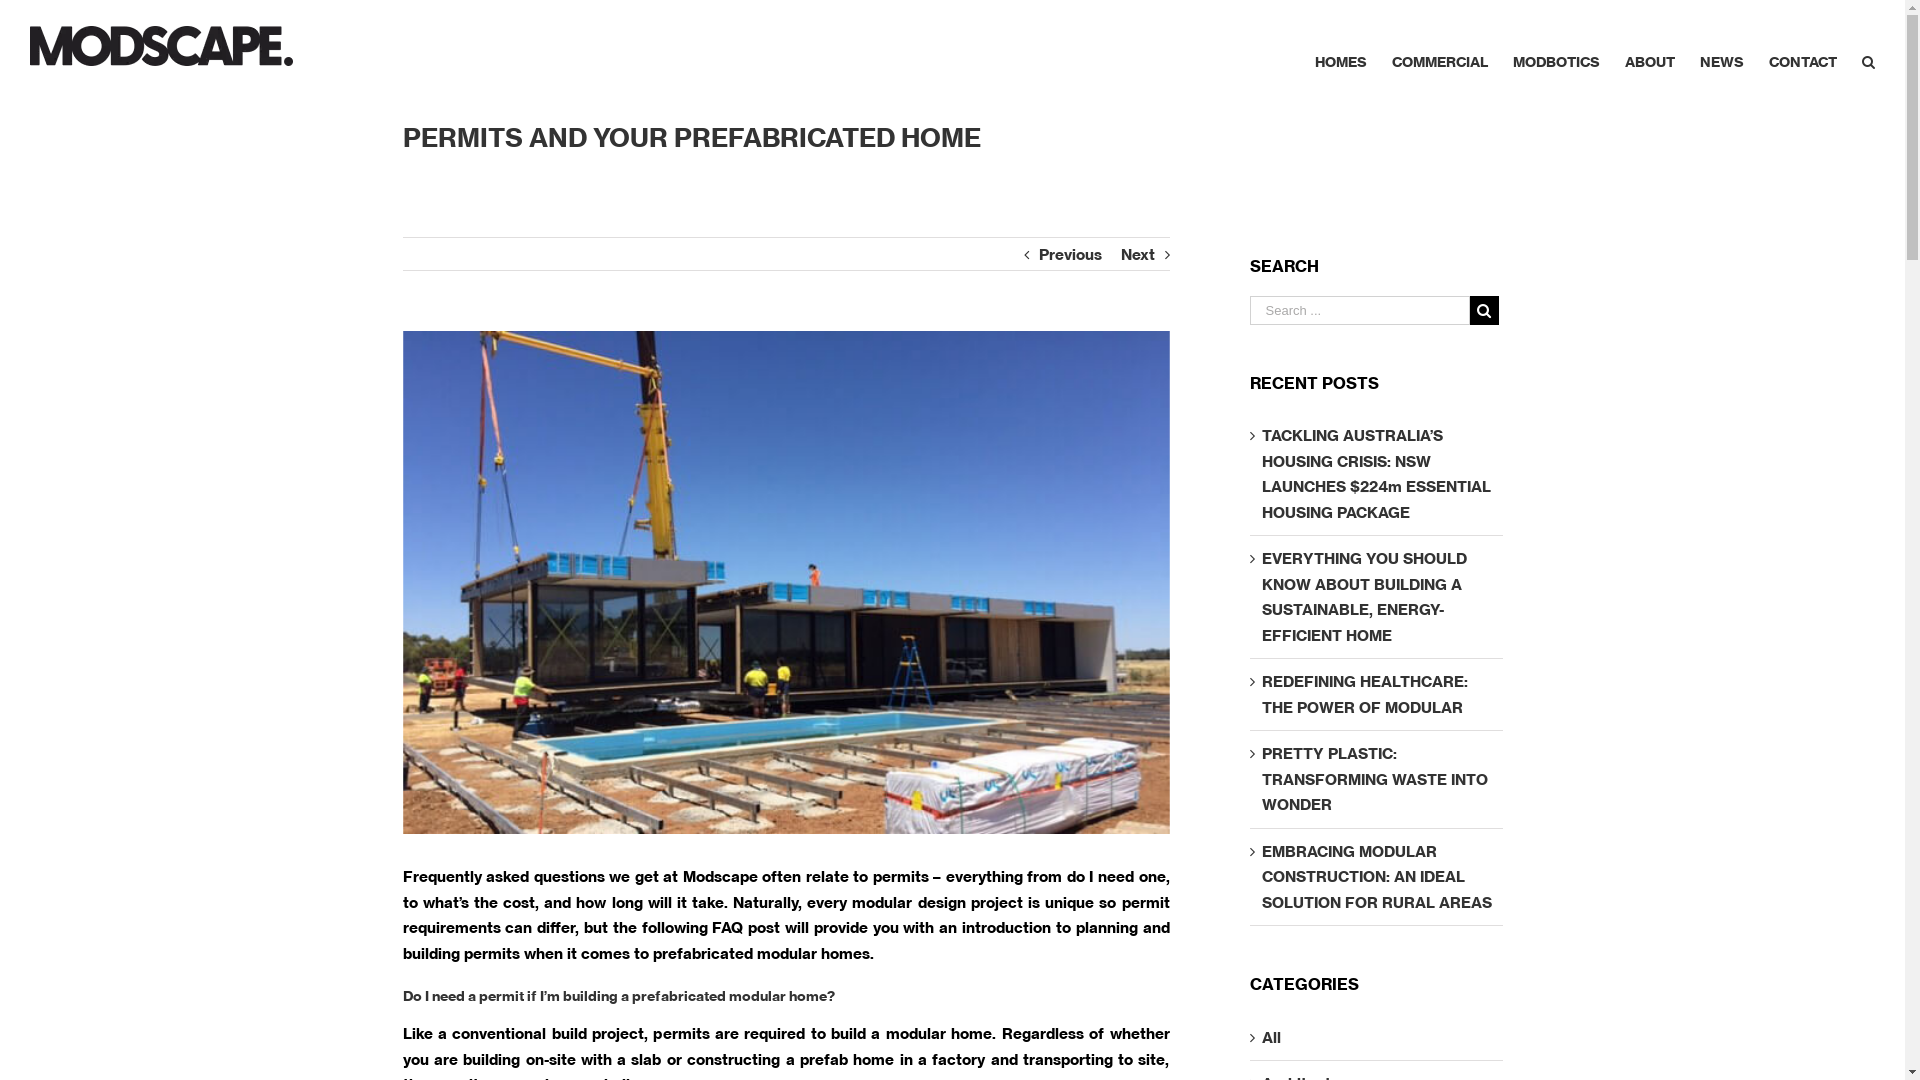 This screenshot has width=1920, height=1080. What do you see at coordinates (786, 582) in the screenshot?
I see `View Larger Image` at bounding box center [786, 582].